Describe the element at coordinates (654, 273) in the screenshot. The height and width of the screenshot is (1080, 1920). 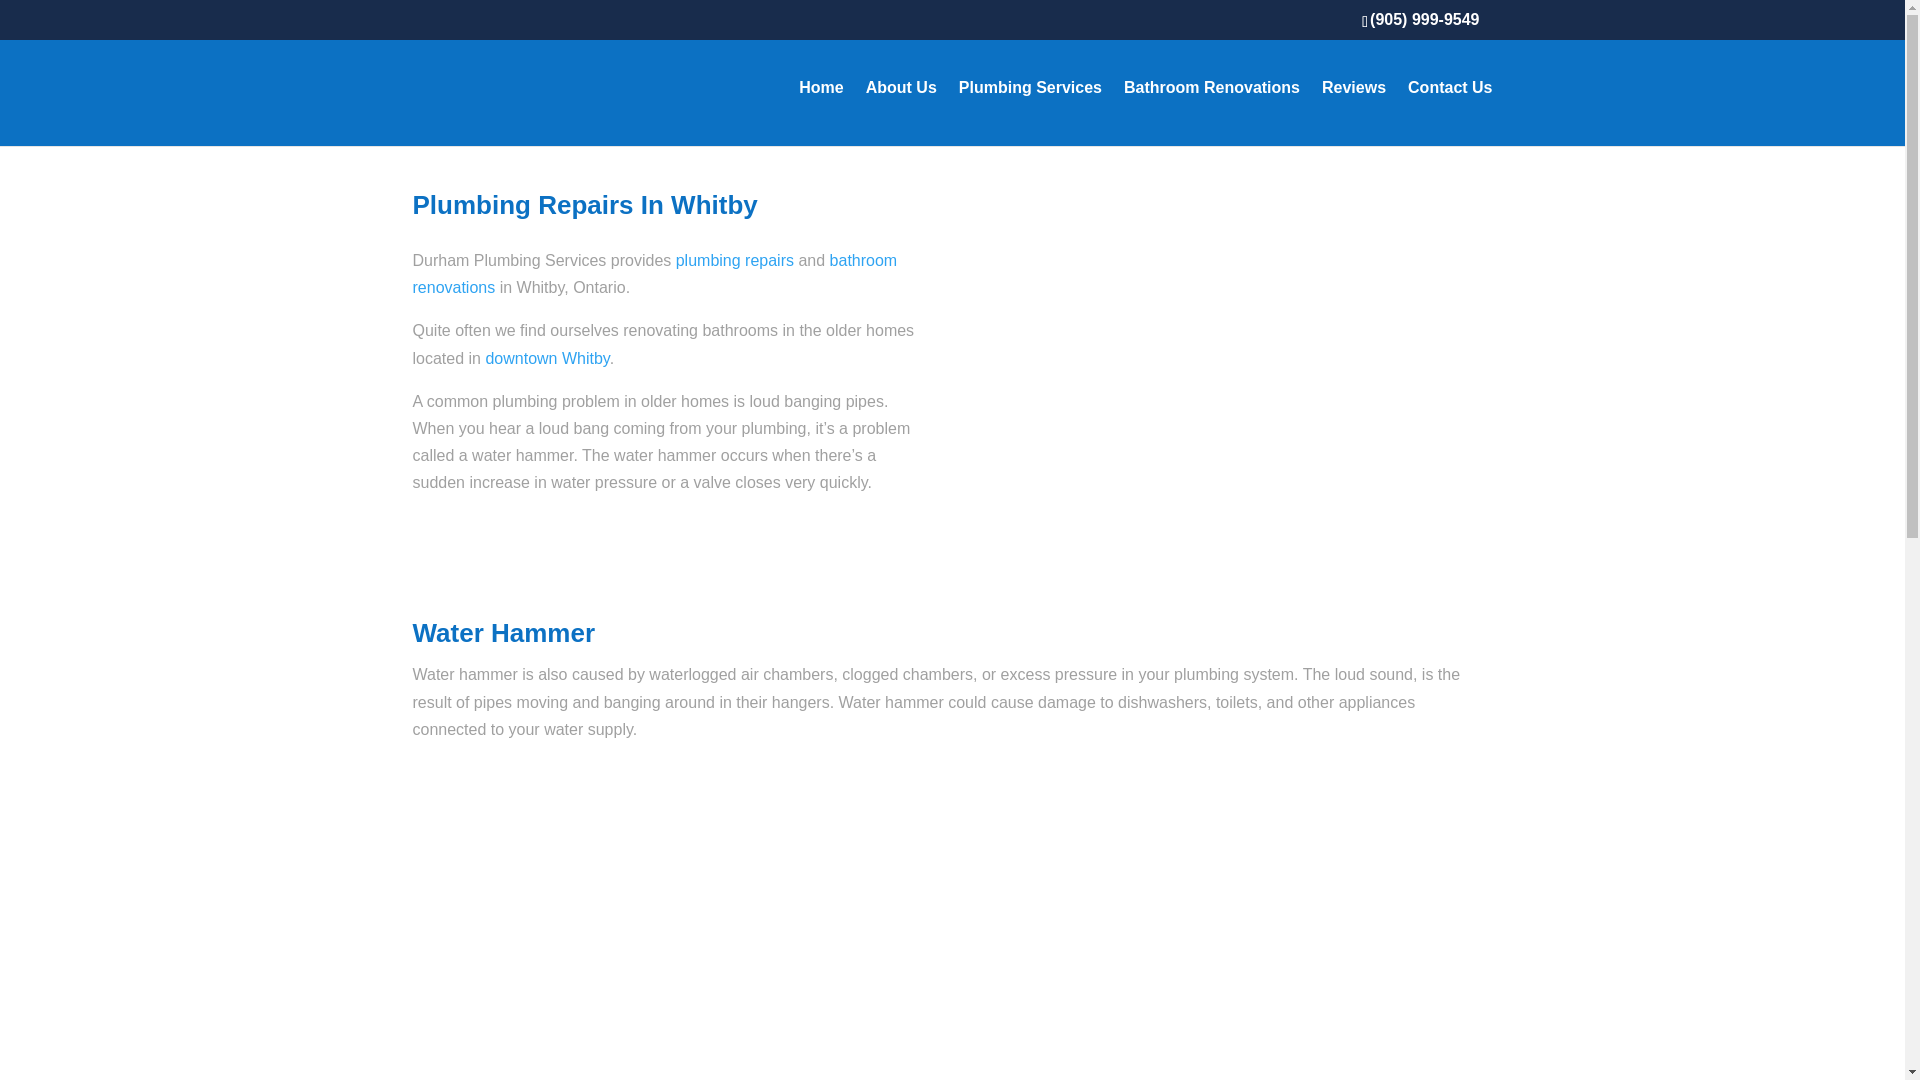
I see `bathroom renovations` at that location.